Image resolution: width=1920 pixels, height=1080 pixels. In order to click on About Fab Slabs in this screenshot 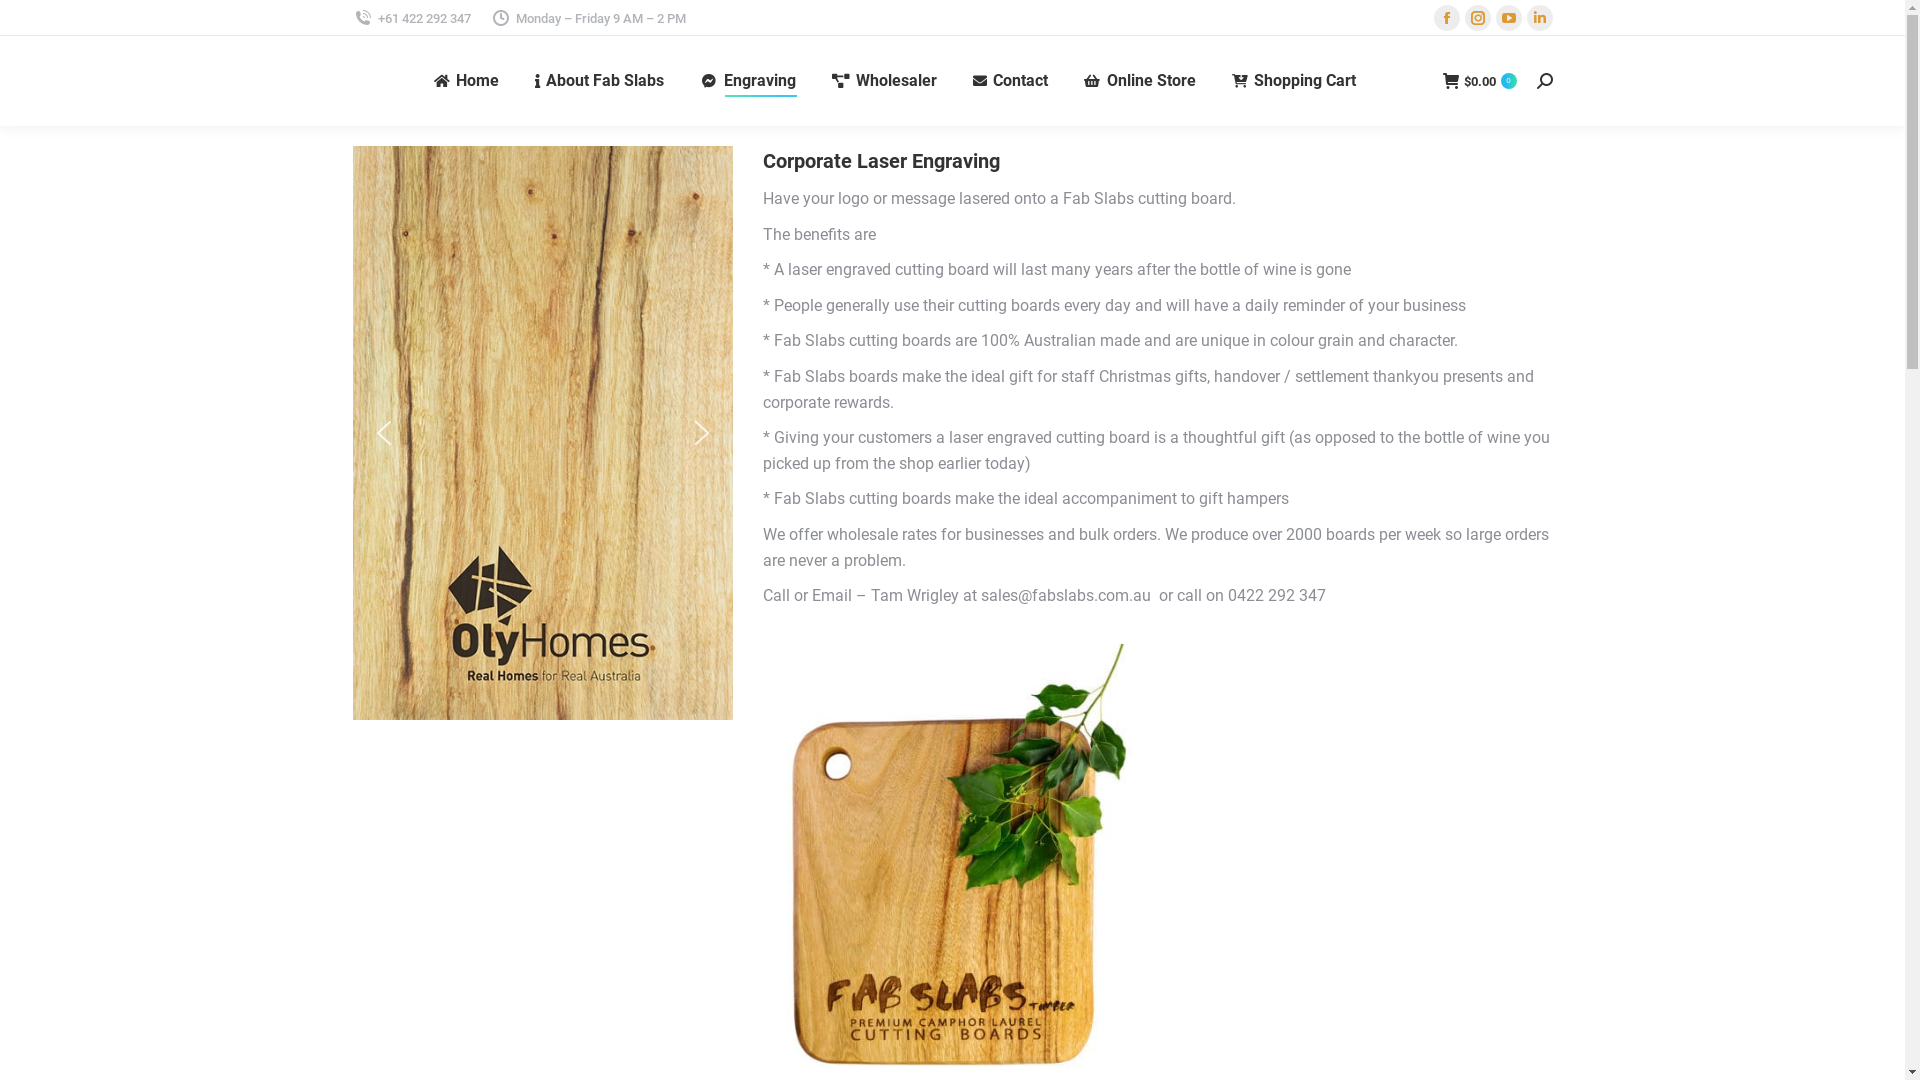, I will do `click(600, 81)`.